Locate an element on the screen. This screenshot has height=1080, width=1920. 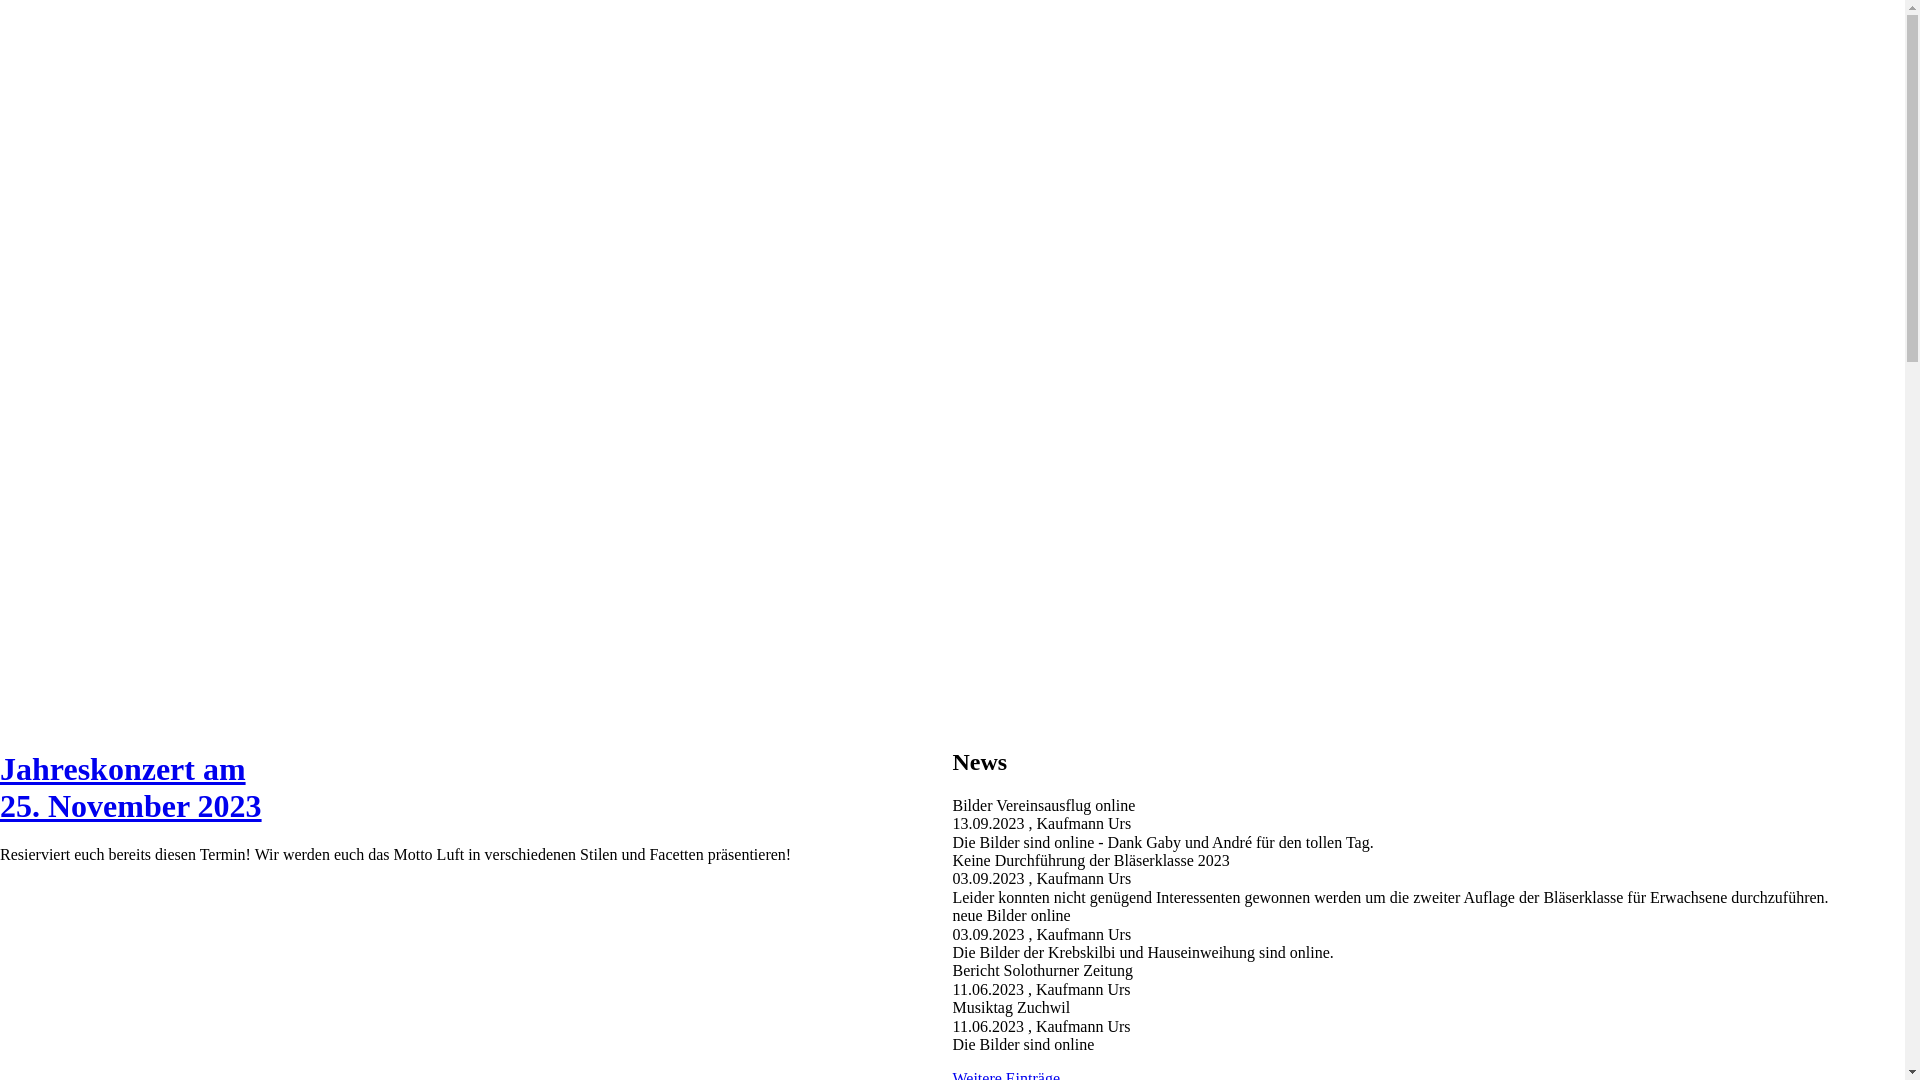
unser Verein is located at coordinates (80, 516).